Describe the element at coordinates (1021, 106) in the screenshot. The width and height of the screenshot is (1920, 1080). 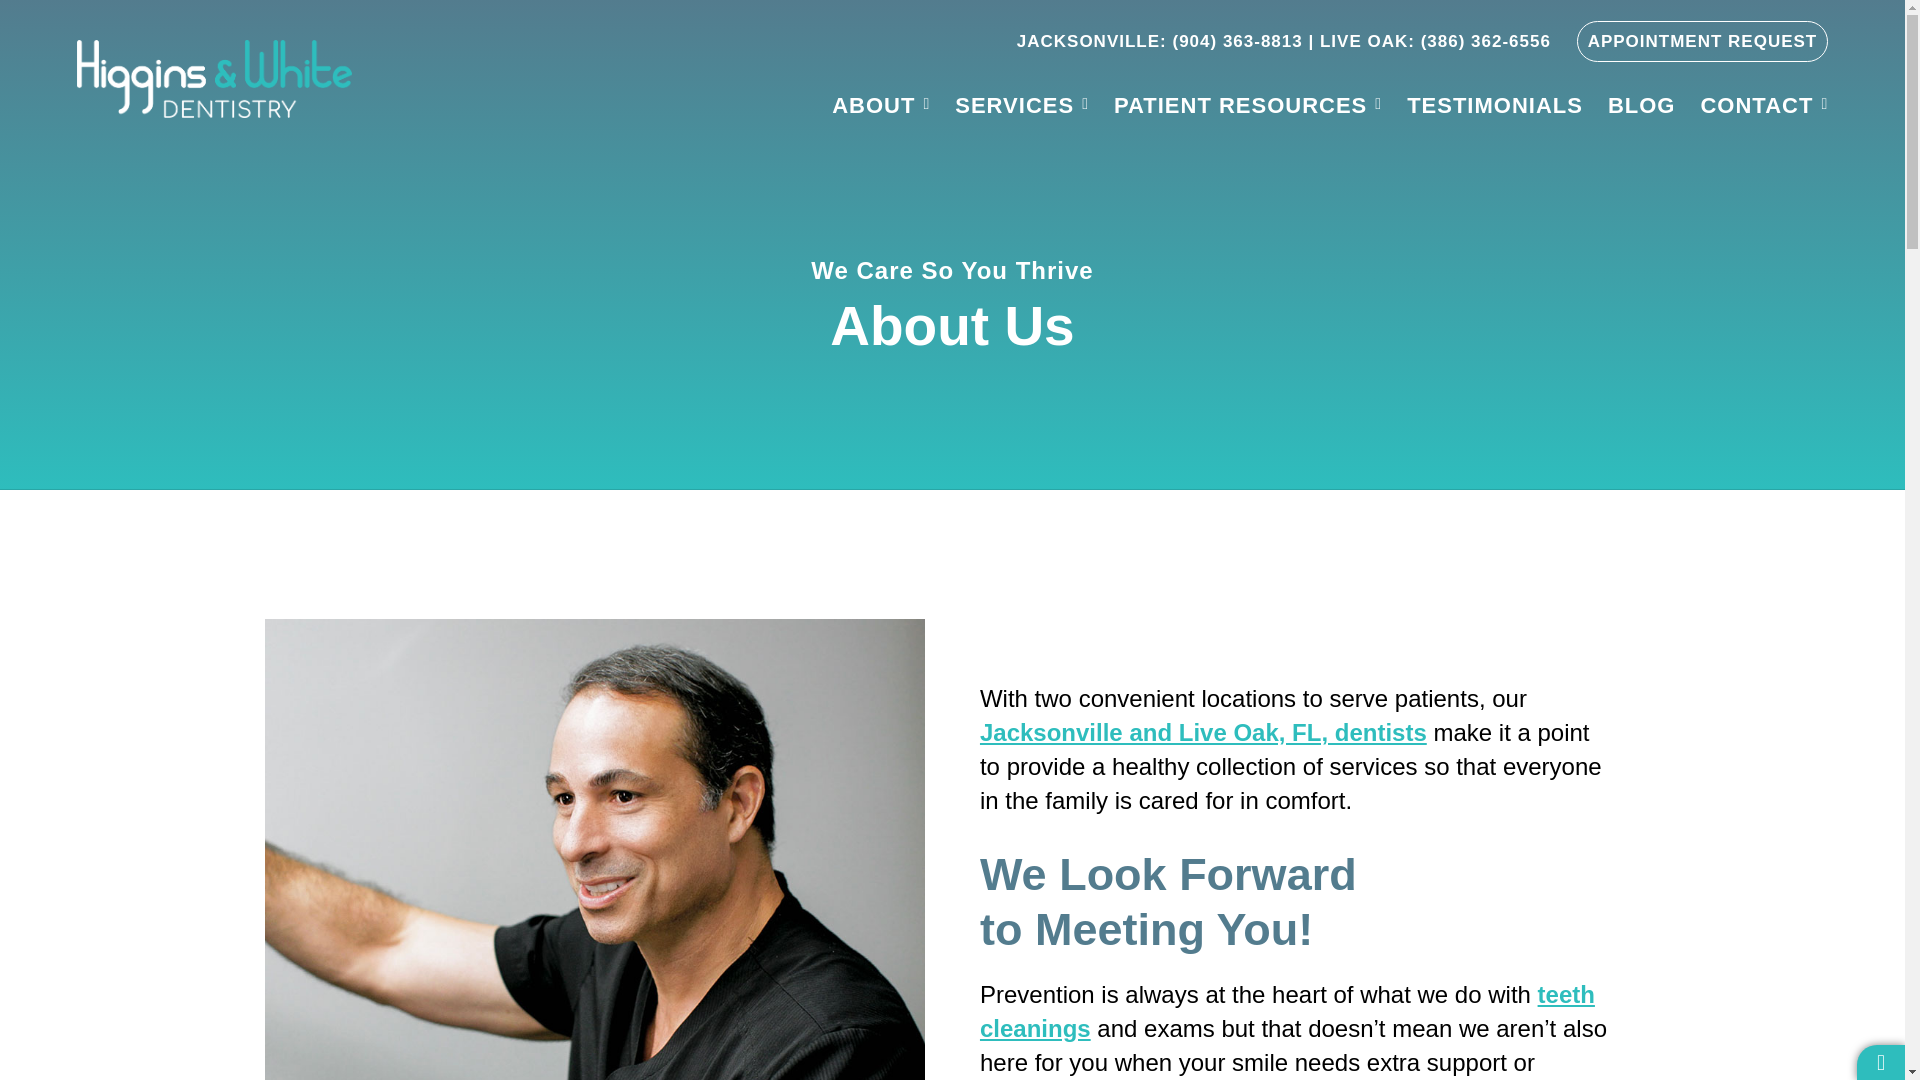
I see `SERVICES` at that location.